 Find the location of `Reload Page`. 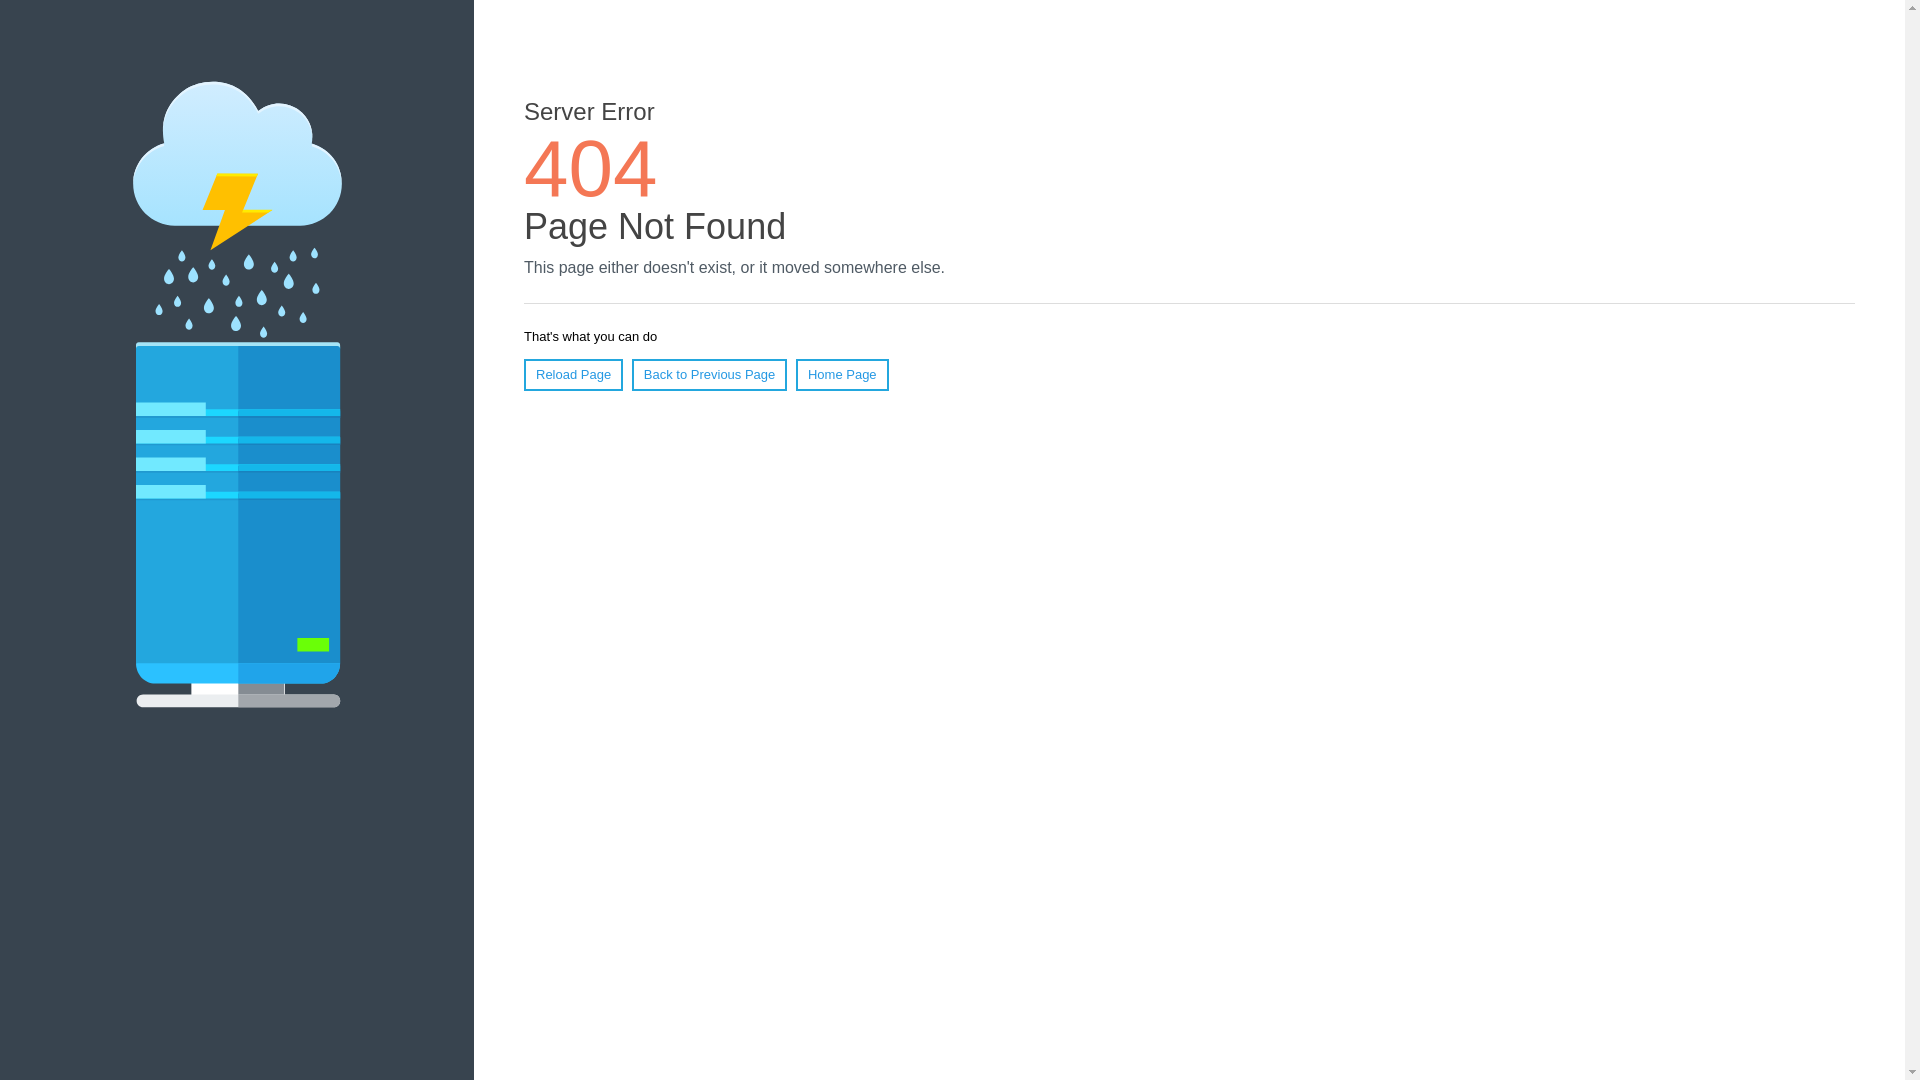

Reload Page is located at coordinates (574, 375).